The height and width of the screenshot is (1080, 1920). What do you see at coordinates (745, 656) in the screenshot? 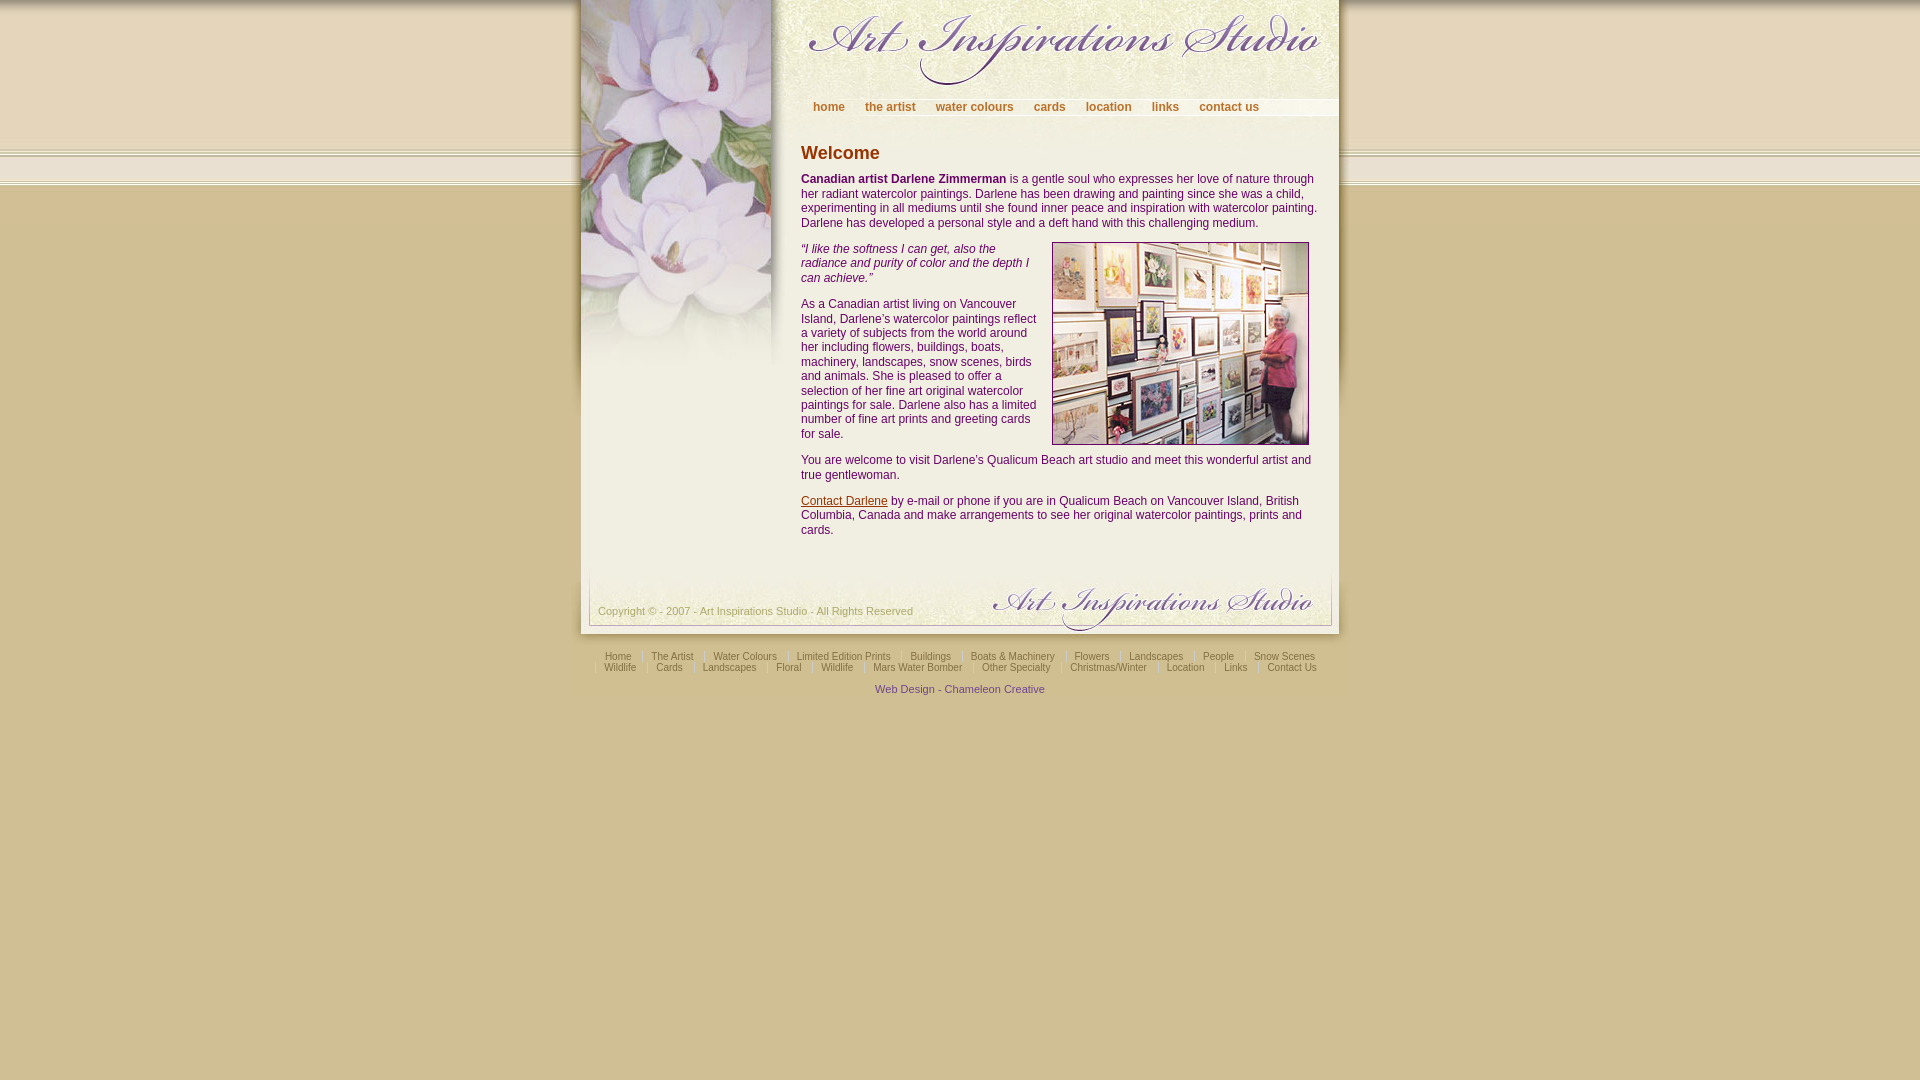
I see `Water Colours` at bounding box center [745, 656].